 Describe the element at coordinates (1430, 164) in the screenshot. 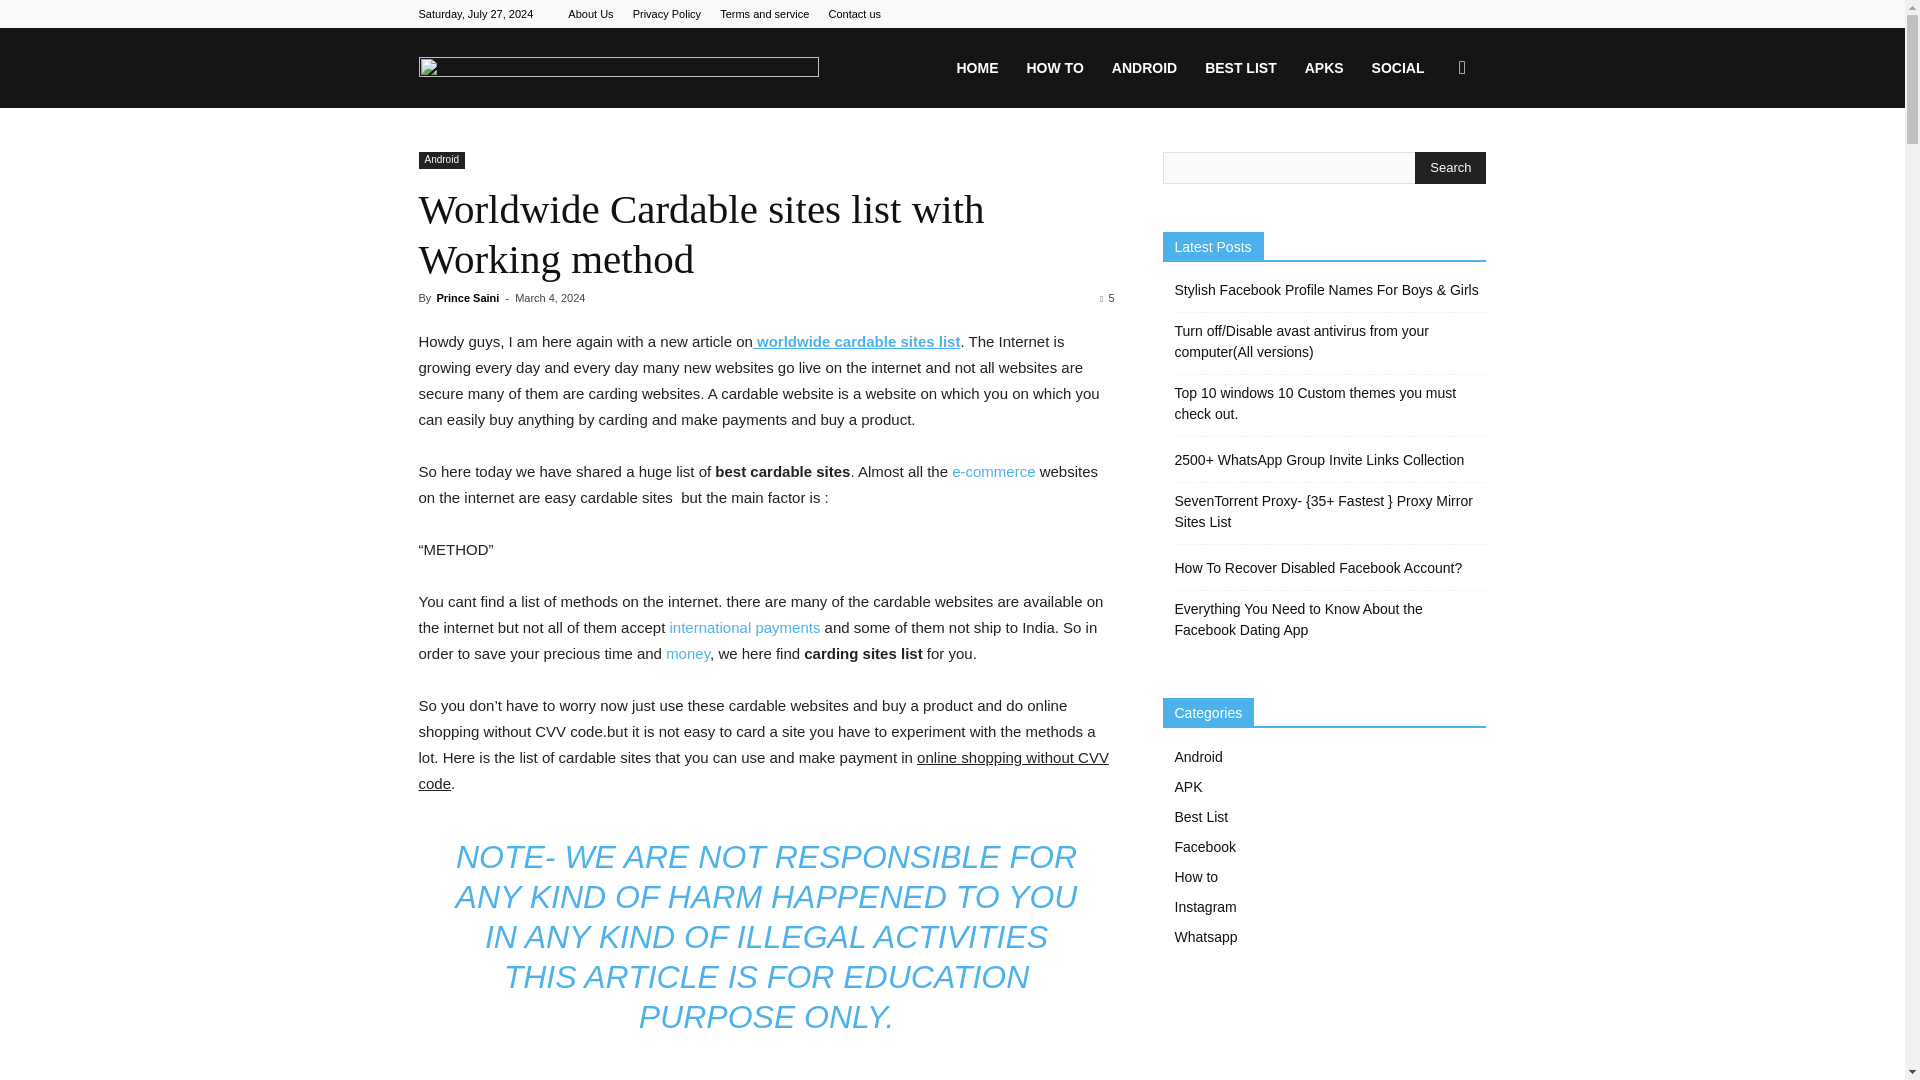

I see `Search` at that location.